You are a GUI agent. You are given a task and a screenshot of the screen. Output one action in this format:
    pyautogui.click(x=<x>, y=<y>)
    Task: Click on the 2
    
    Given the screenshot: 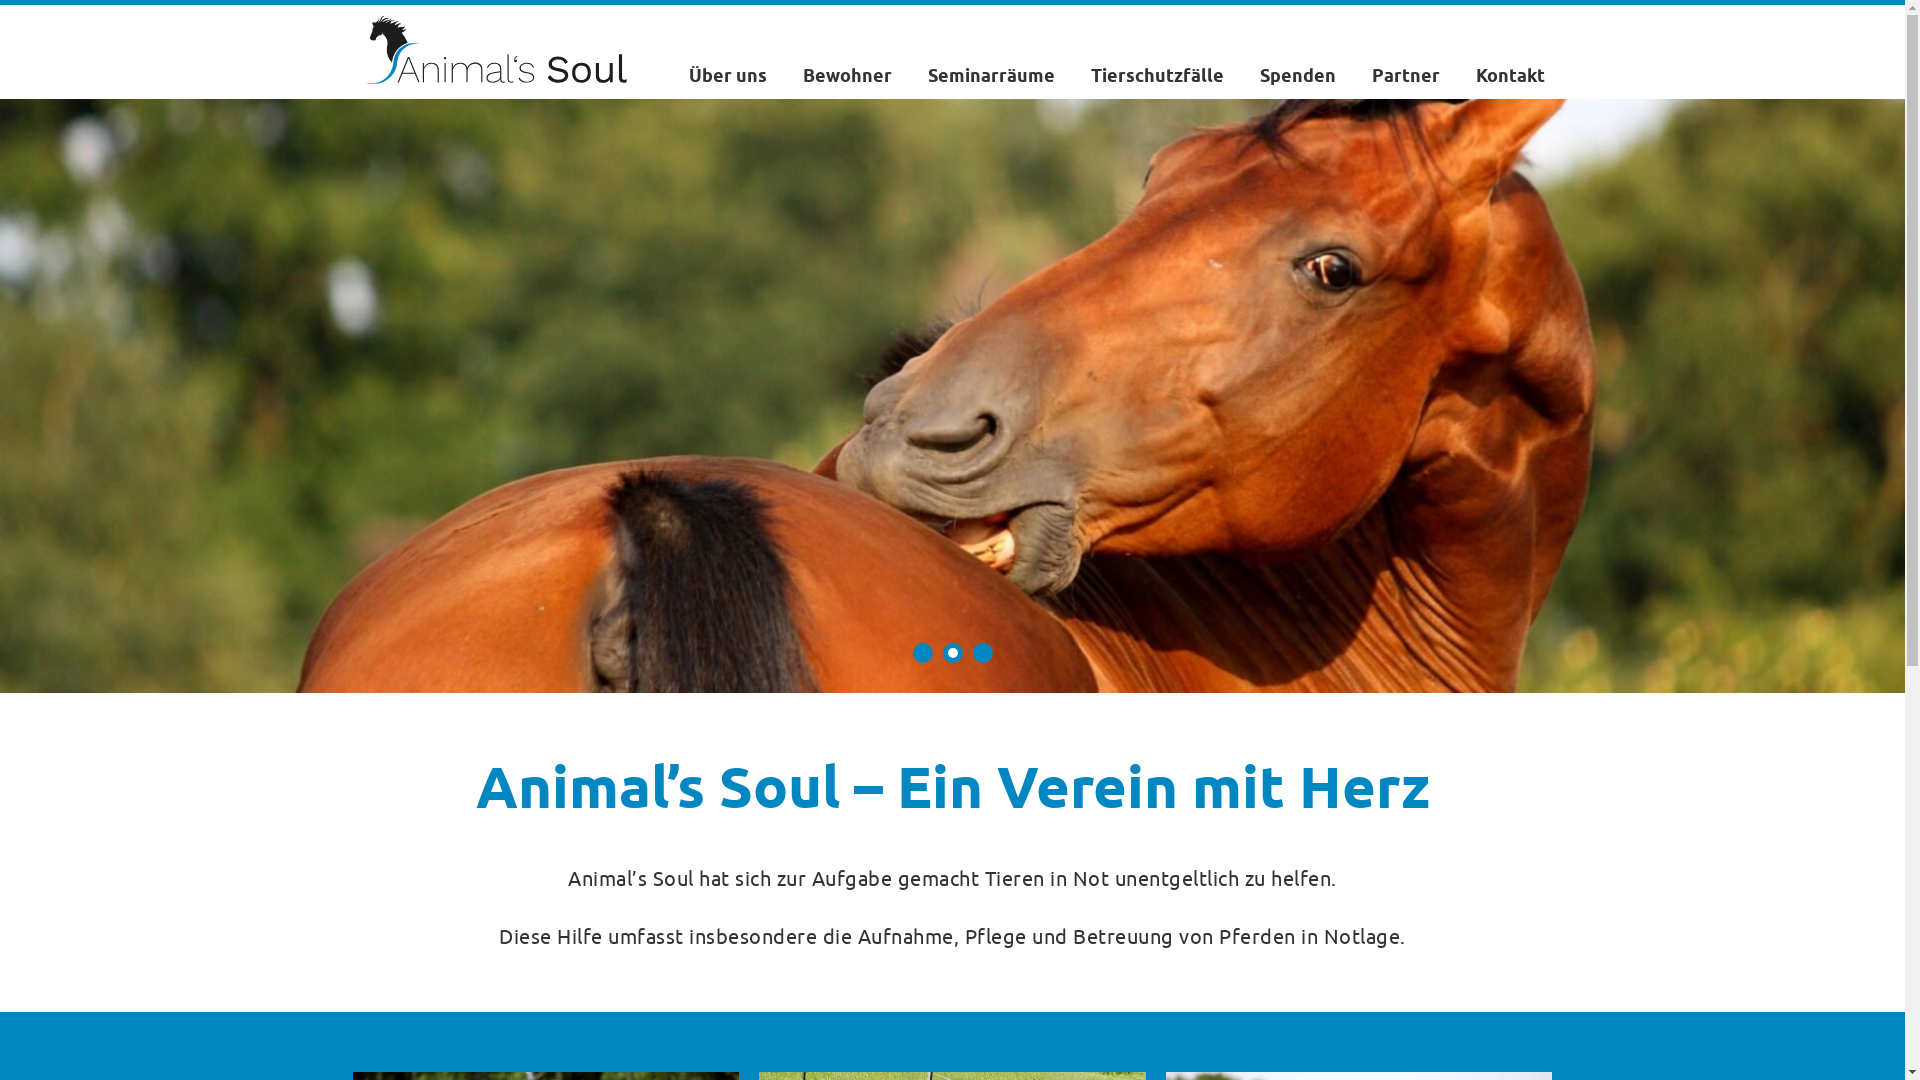 What is the action you would take?
    pyautogui.click(x=952, y=653)
    